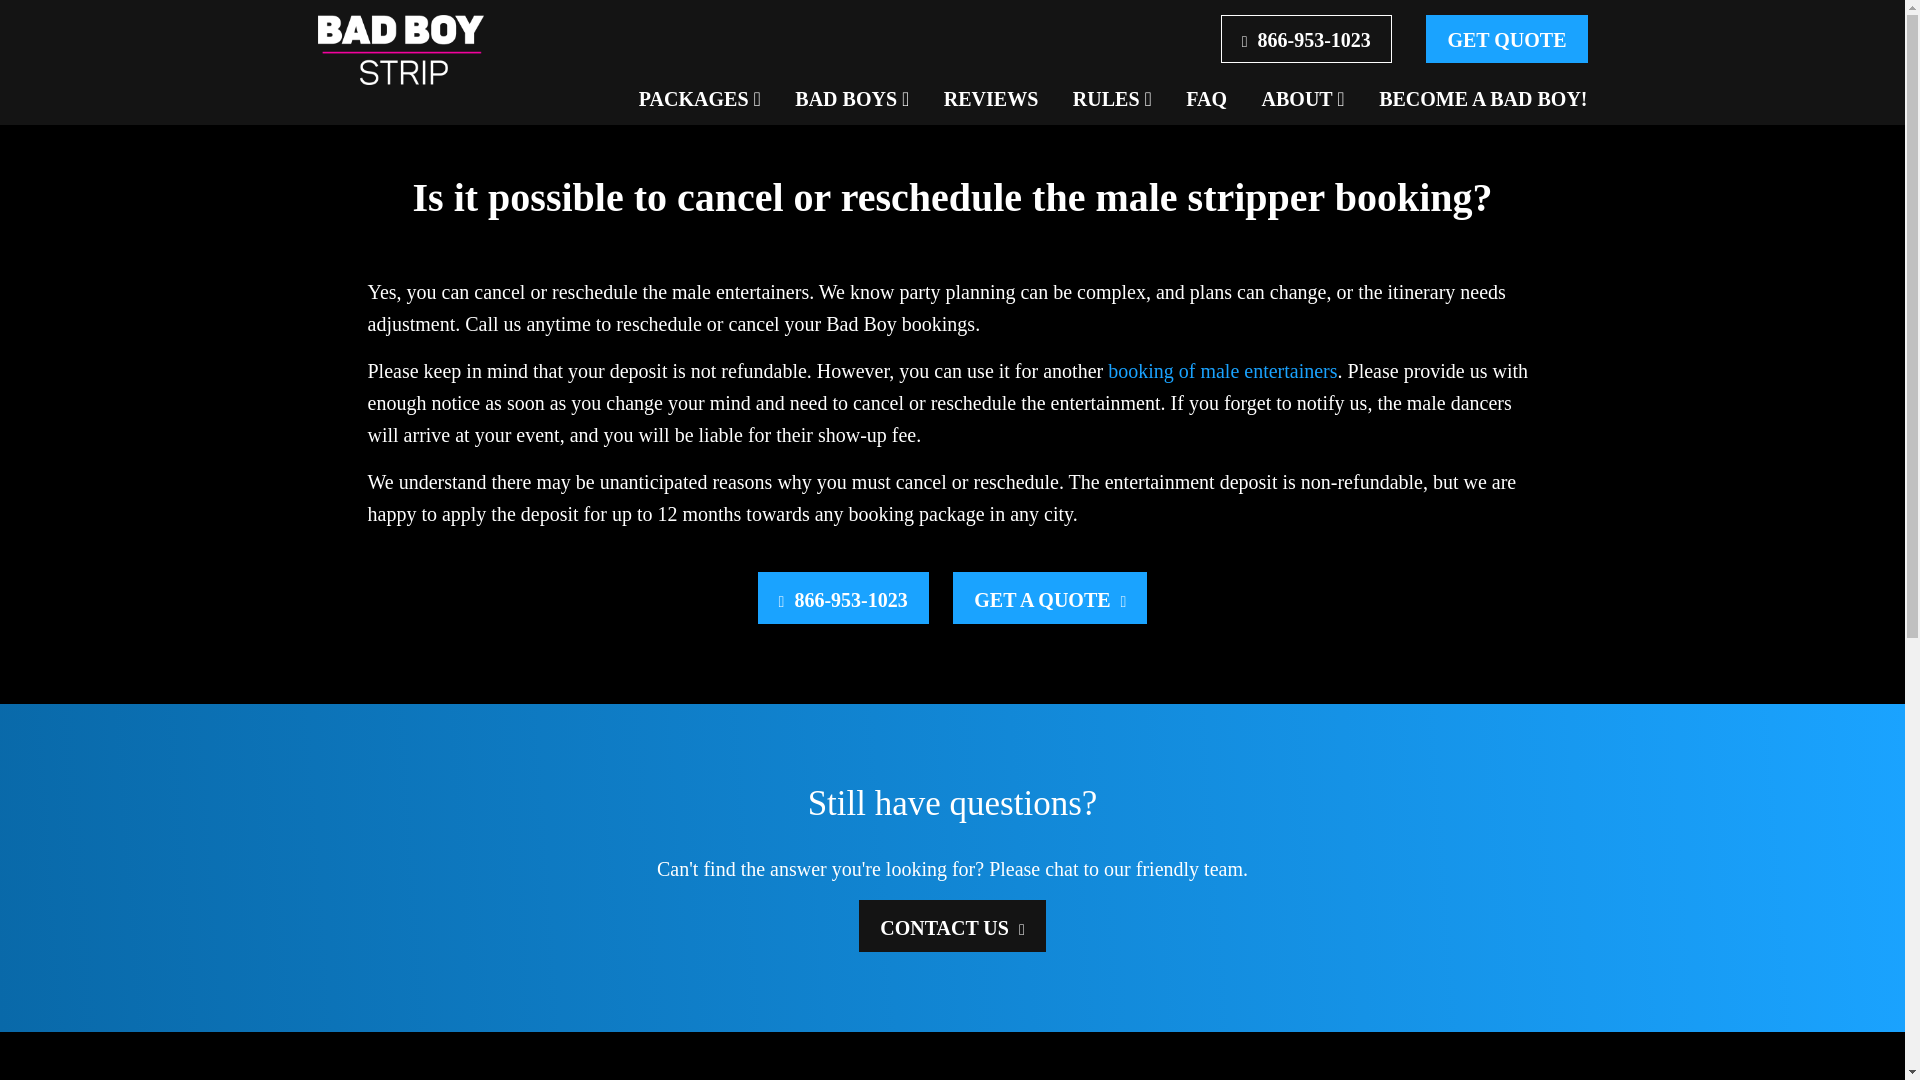  Describe the element at coordinates (1206, 98) in the screenshot. I see `FAQ` at that location.